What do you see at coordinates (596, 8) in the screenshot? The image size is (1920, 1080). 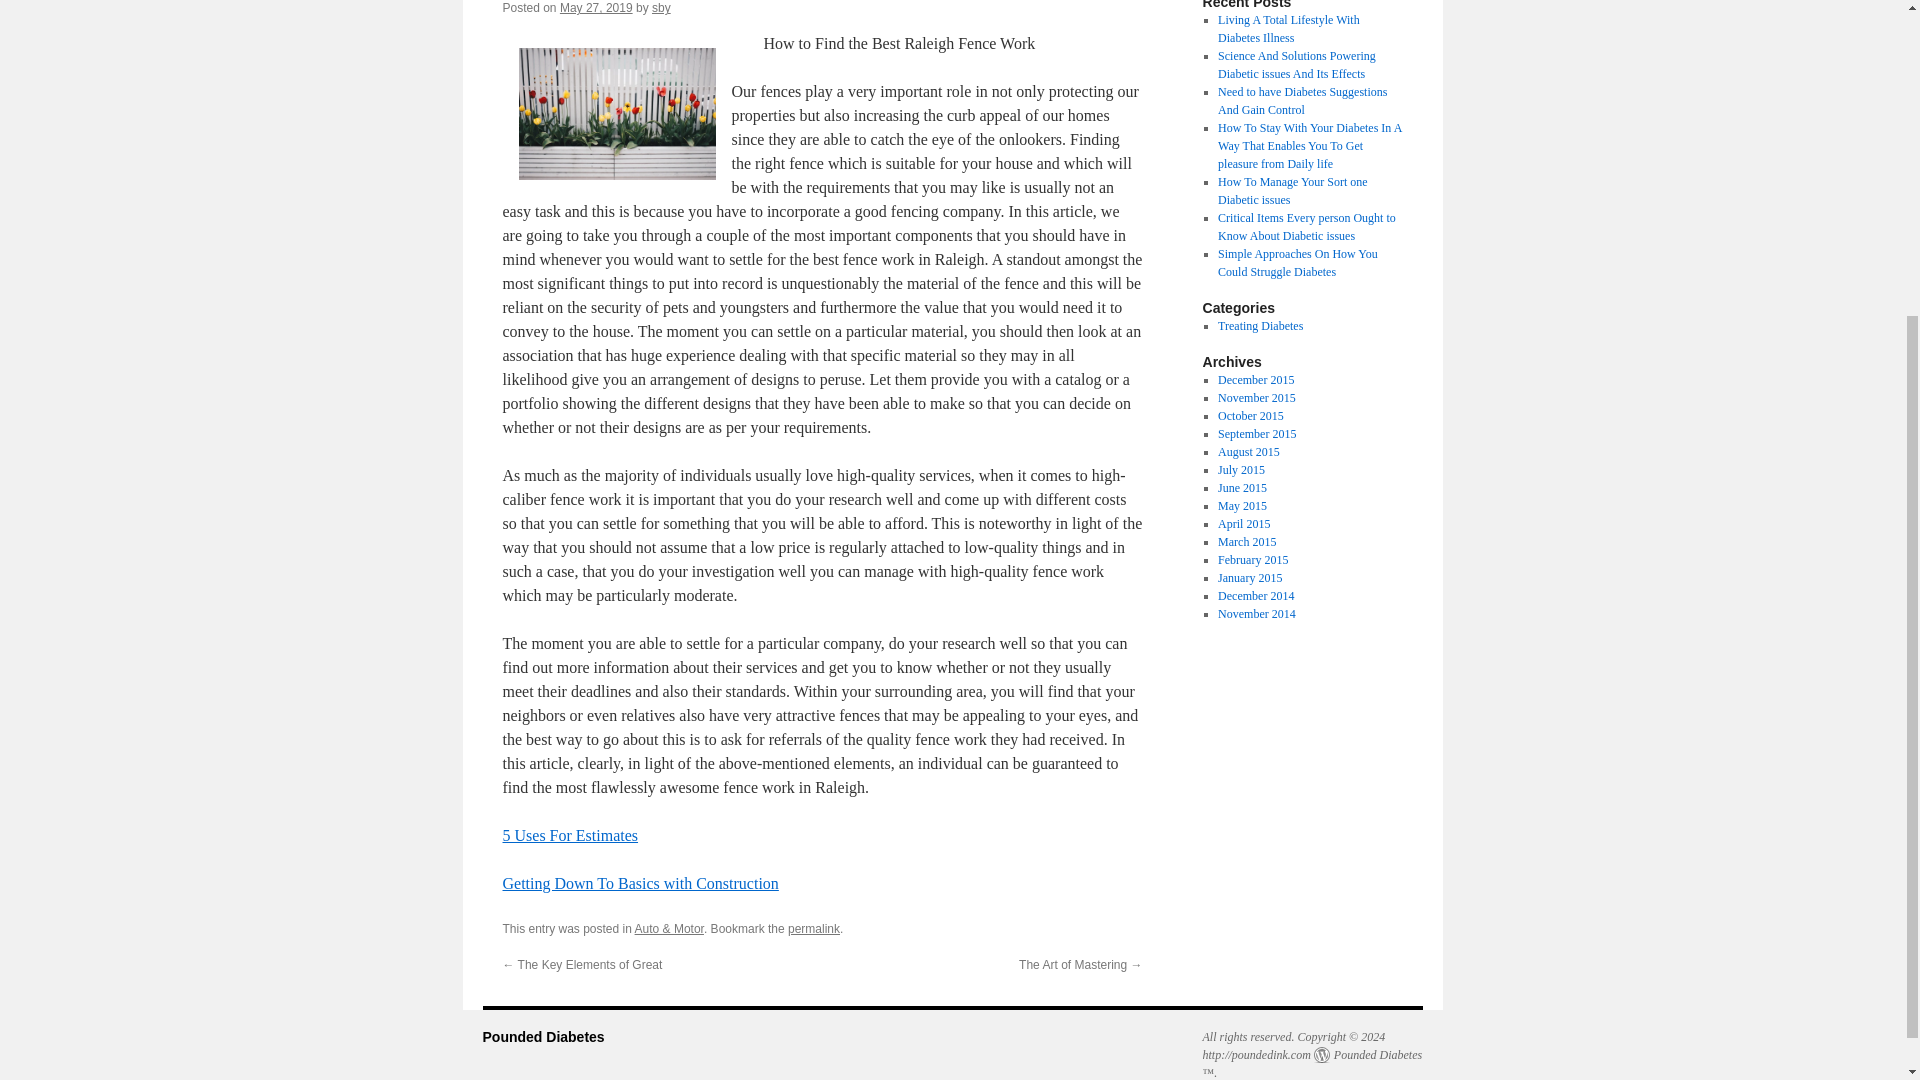 I see `4:36 am` at bounding box center [596, 8].